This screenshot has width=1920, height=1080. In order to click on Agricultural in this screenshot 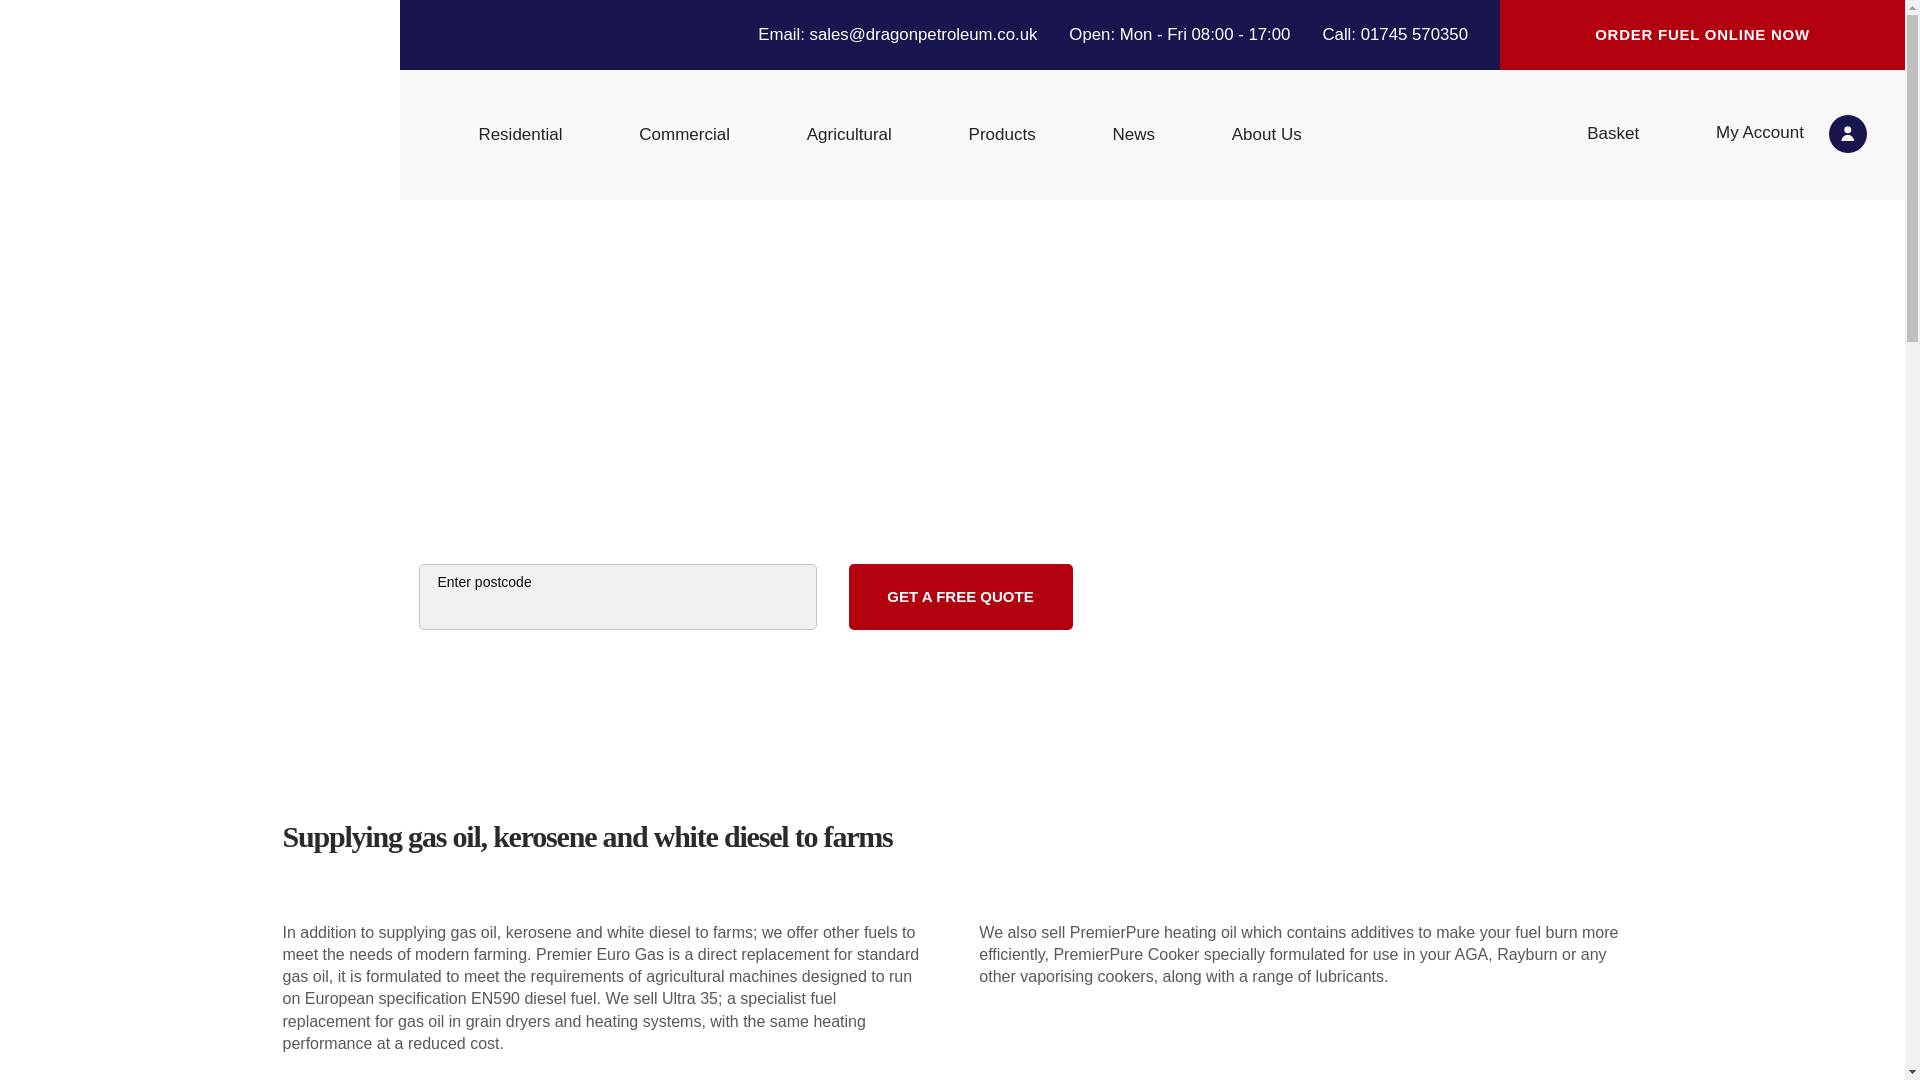, I will do `click(849, 134)`.